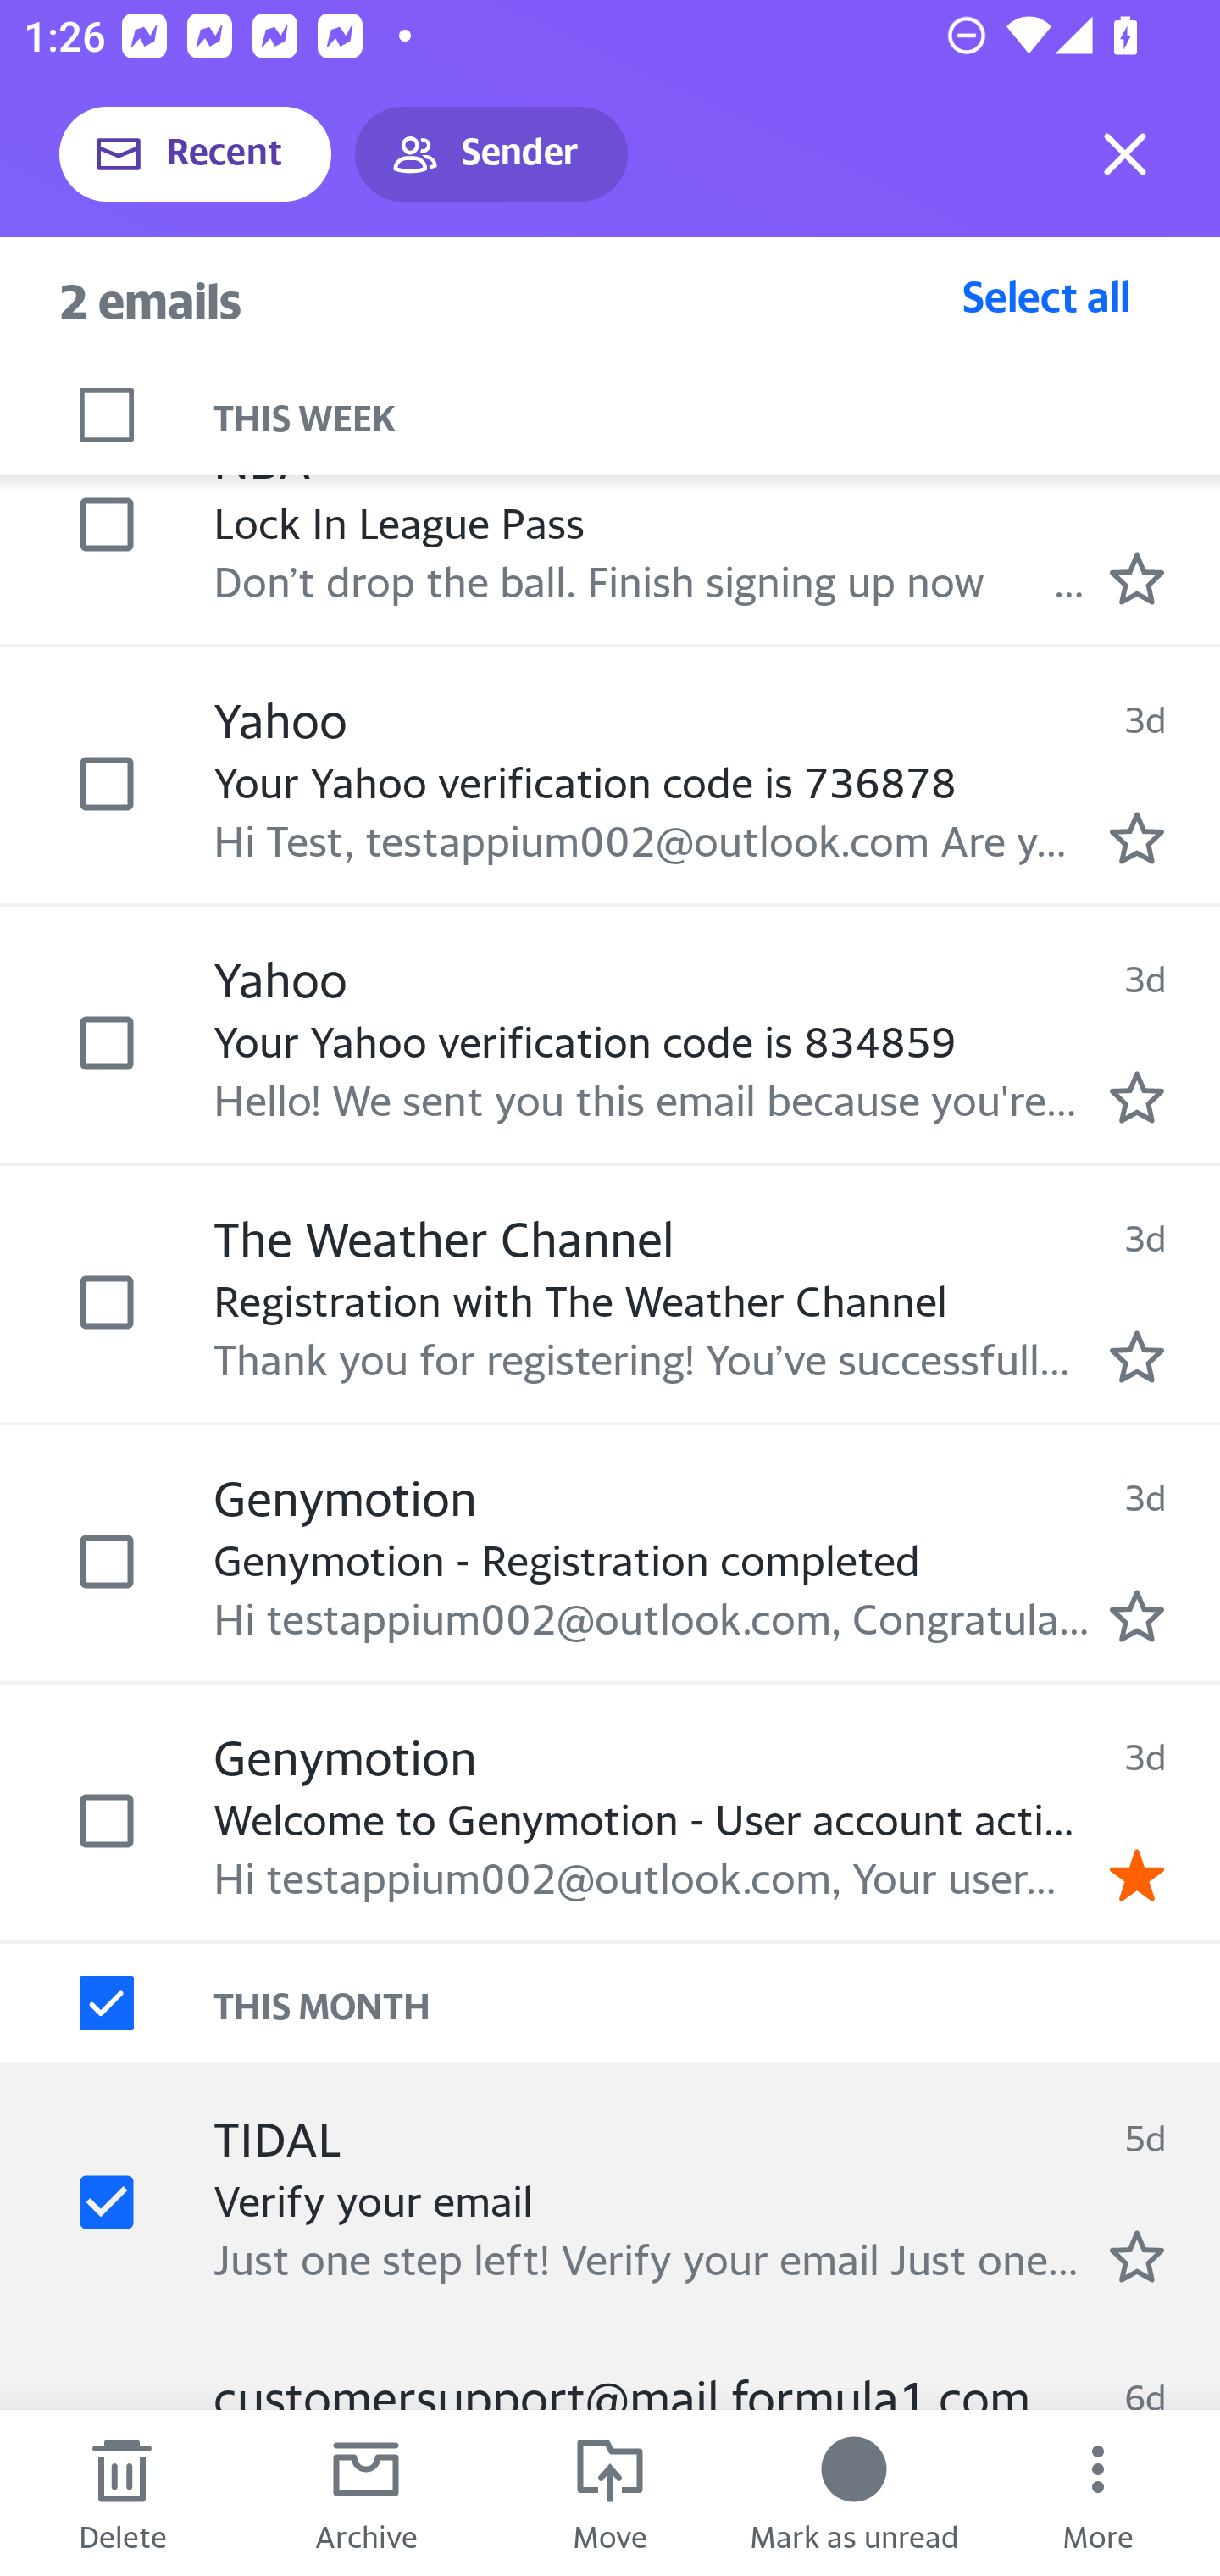  What do you see at coordinates (366, 2493) in the screenshot?
I see `Archive` at bounding box center [366, 2493].